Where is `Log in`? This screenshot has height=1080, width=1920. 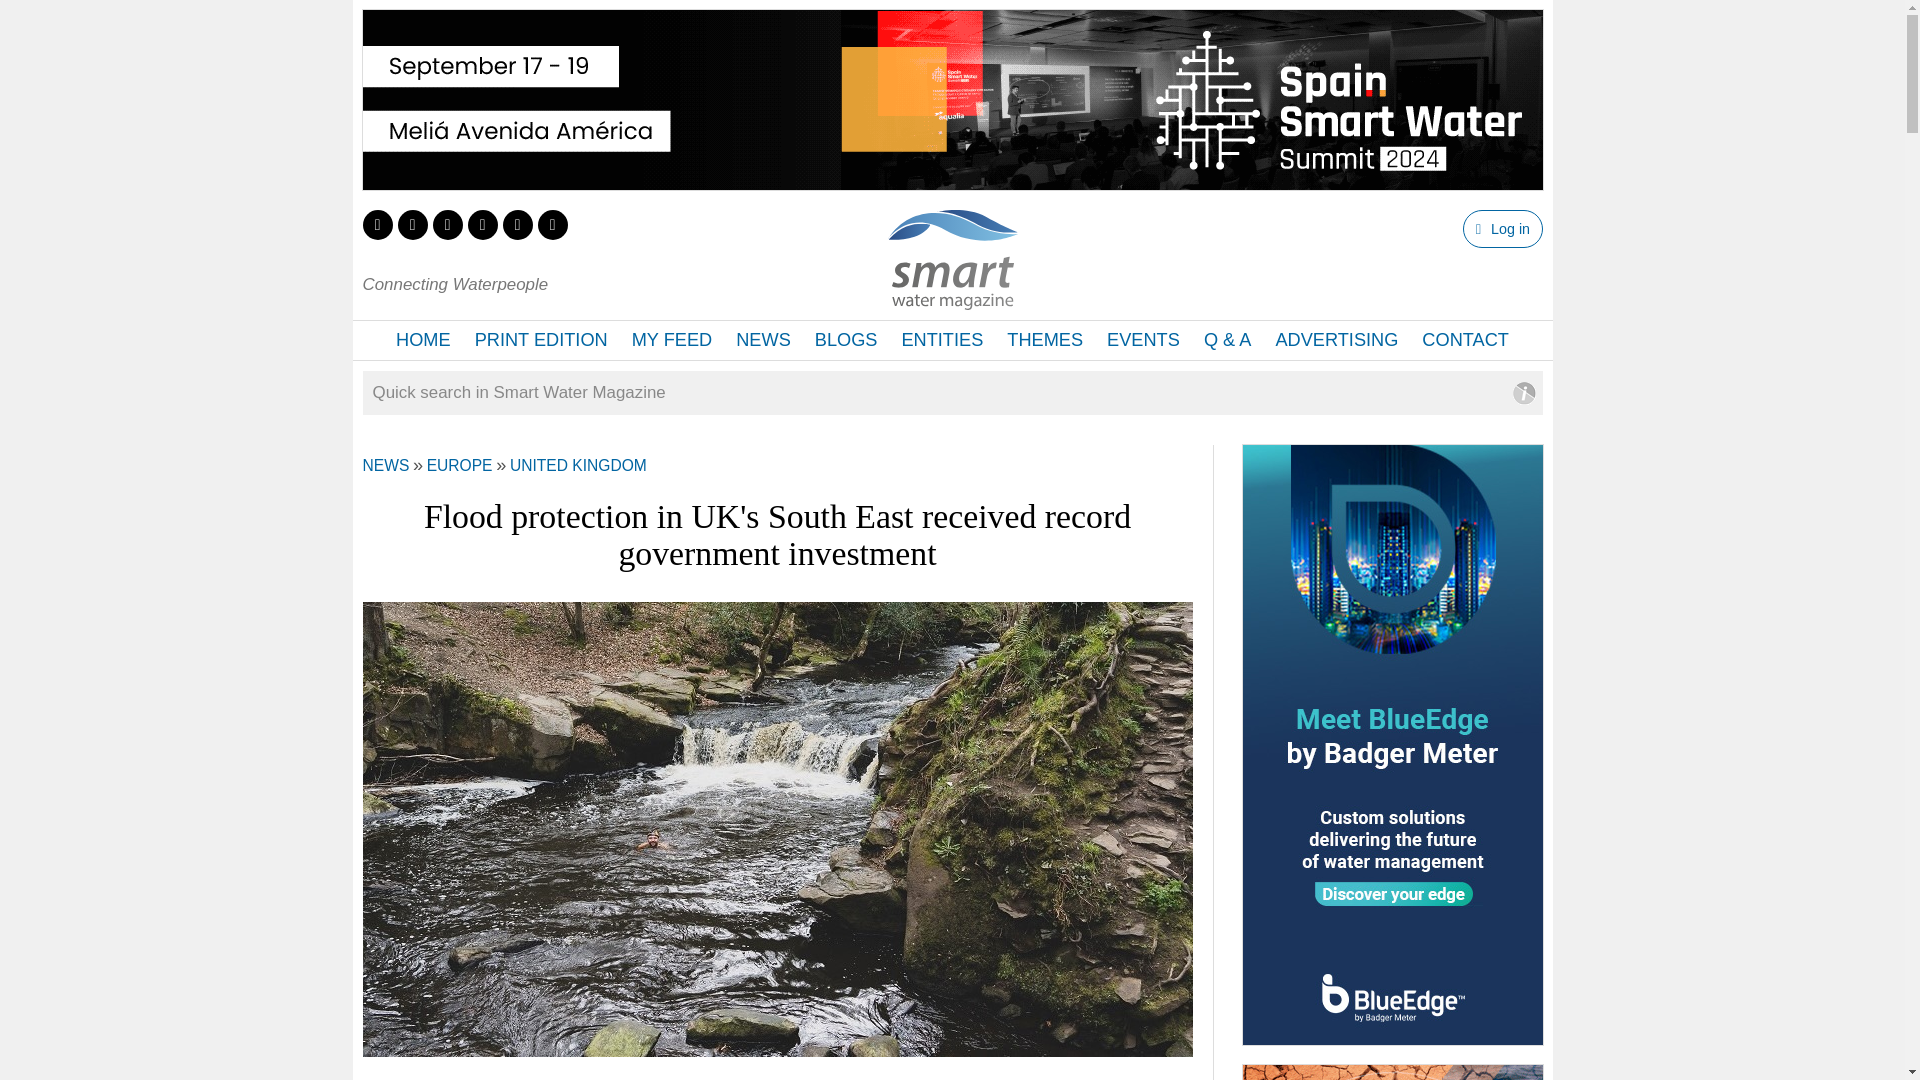
Log in is located at coordinates (1502, 228).